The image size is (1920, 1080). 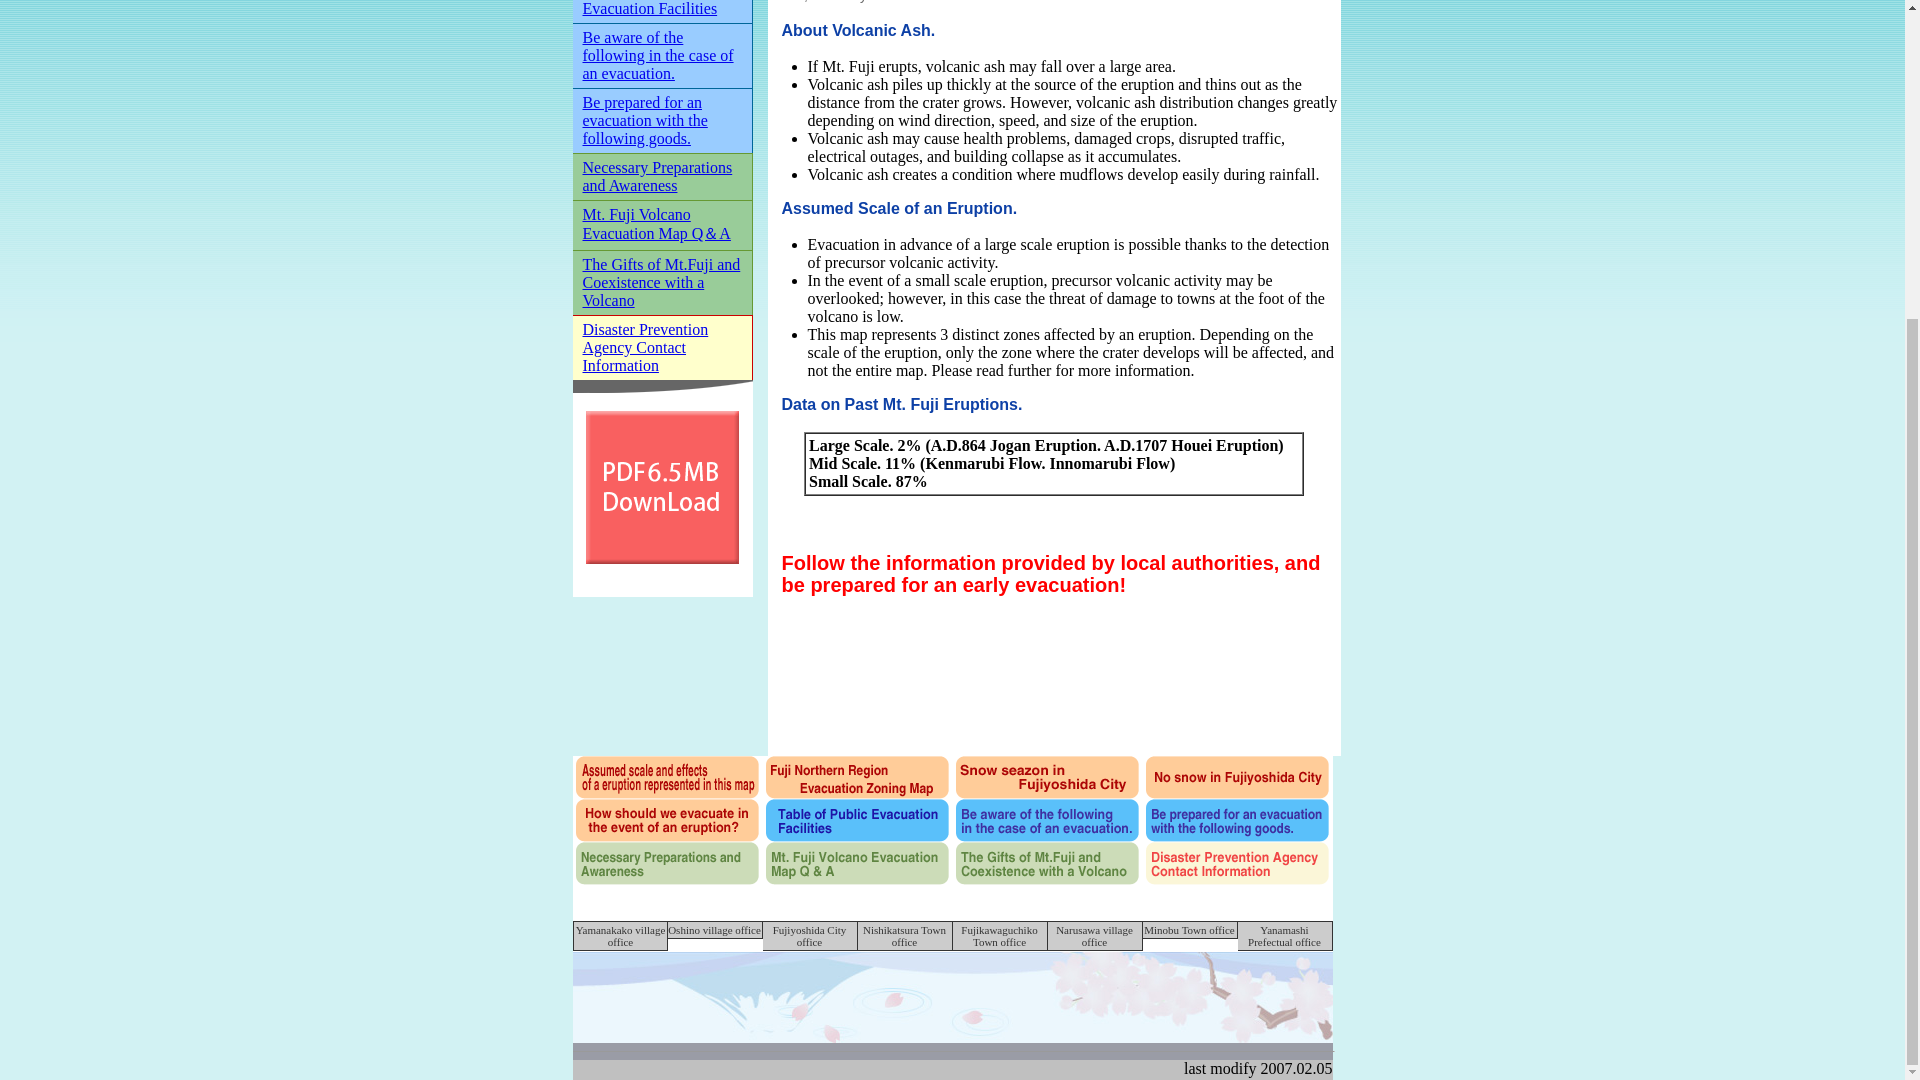 I want to click on The Gifts of Mt.Fuji and Coexistence with a Volcano, so click(x=660, y=282).